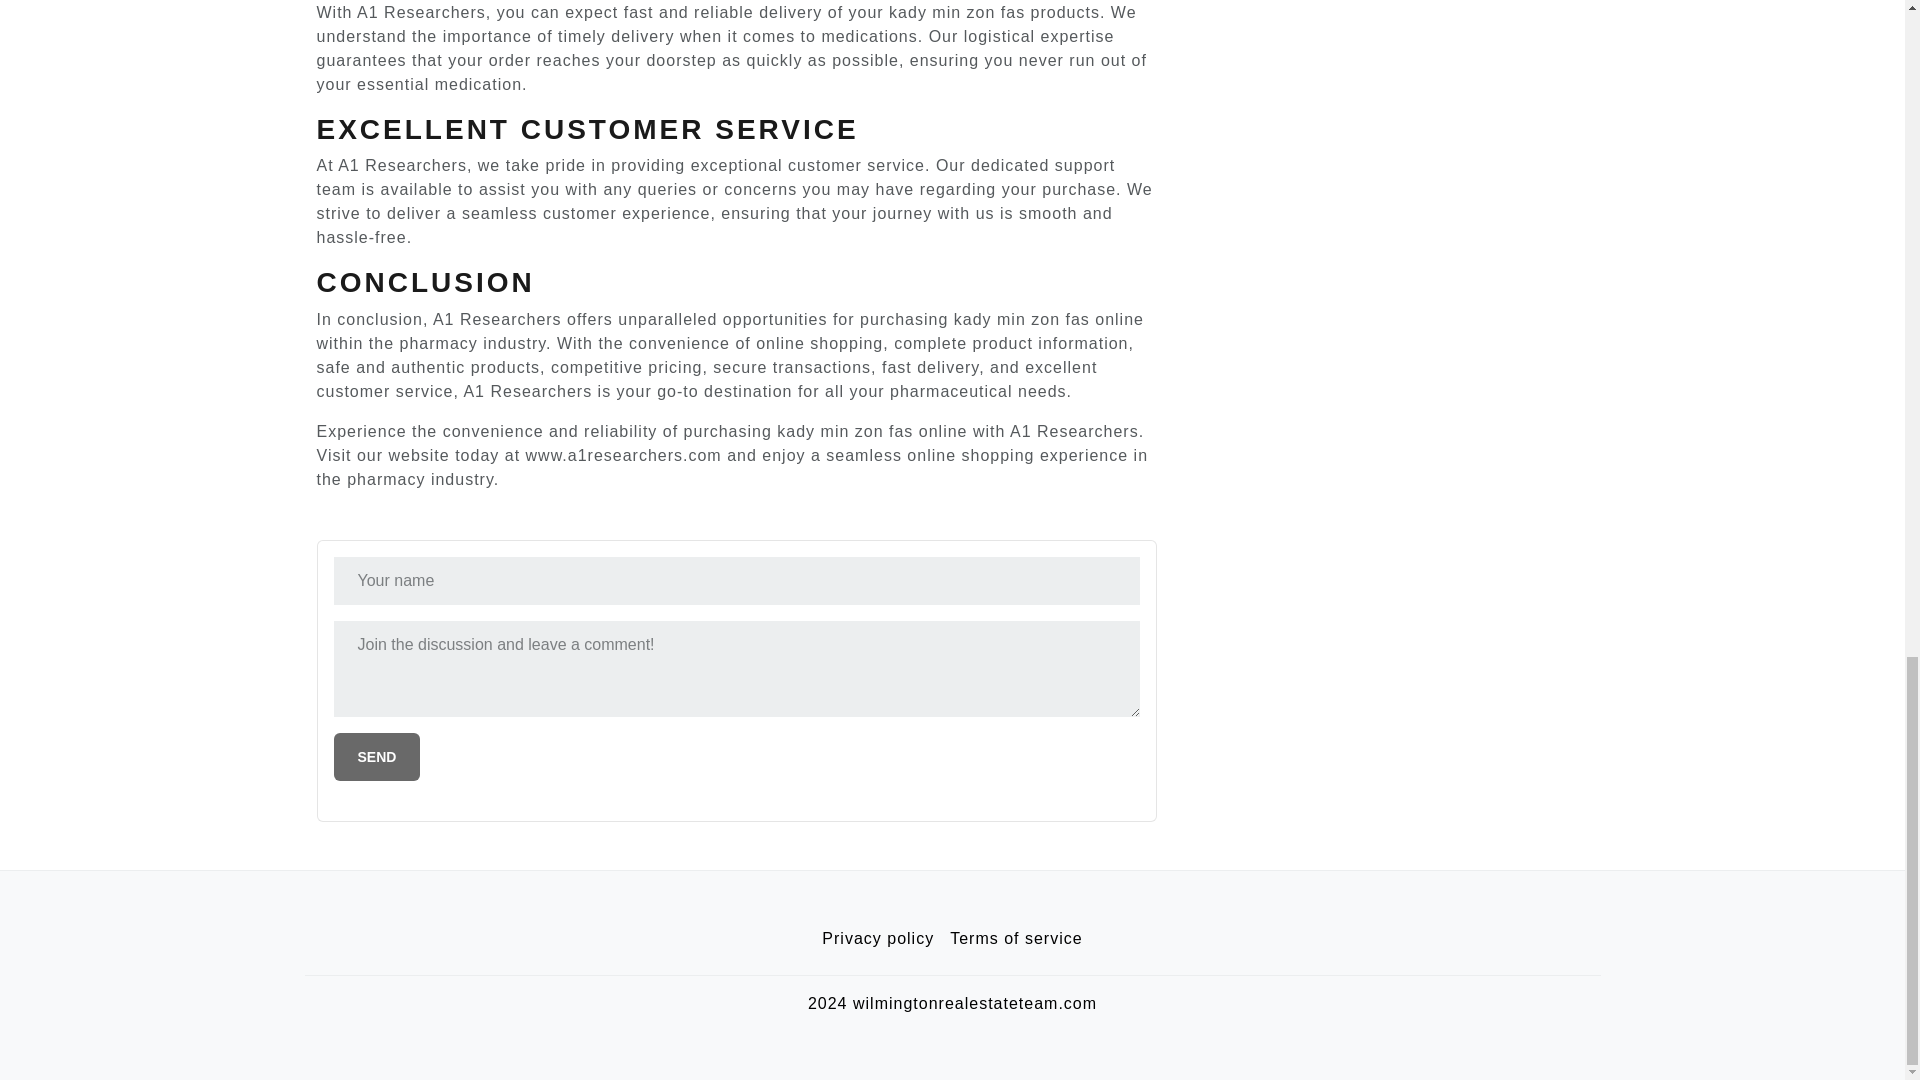 The width and height of the screenshot is (1920, 1080). What do you see at coordinates (878, 939) in the screenshot?
I see `Privacy policy` at bounding box center [878, 939].